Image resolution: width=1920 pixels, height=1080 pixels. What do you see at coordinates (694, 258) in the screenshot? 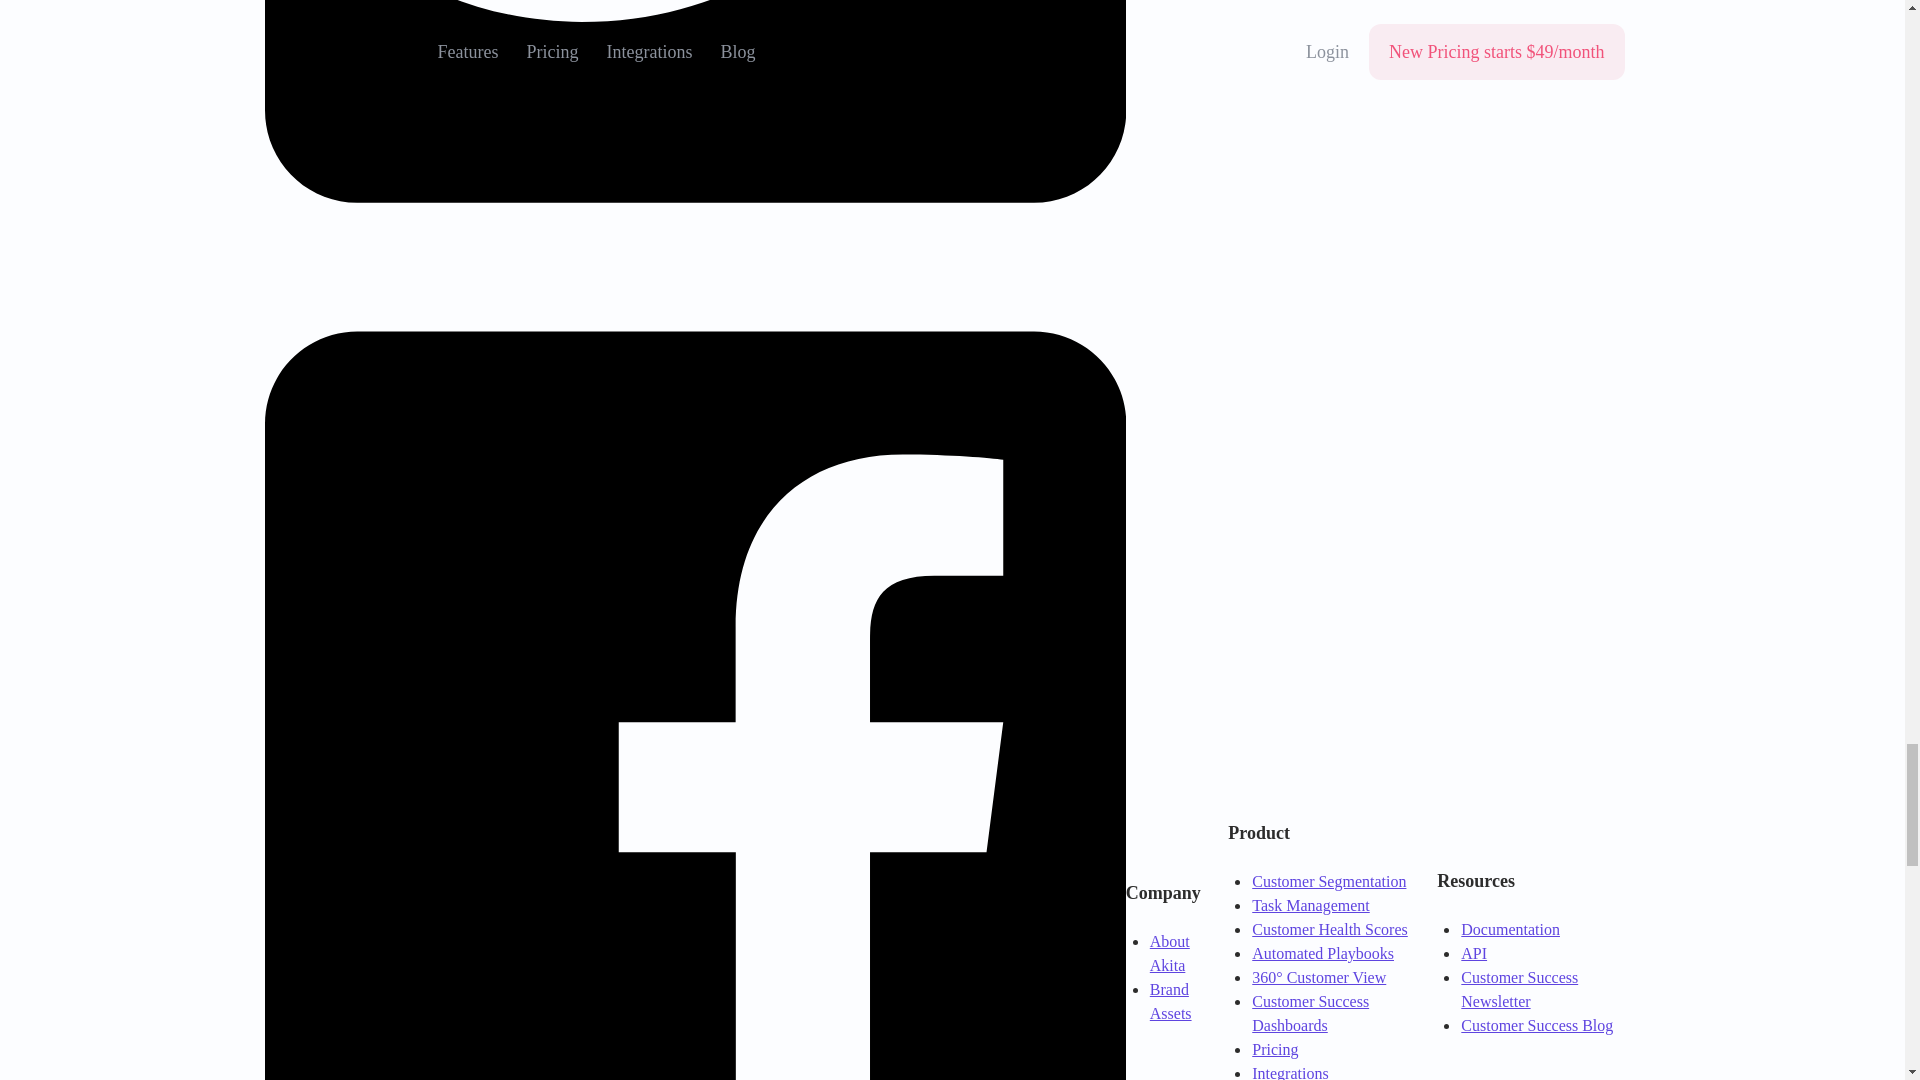
I see `Twitter Square` at bounding box center [694, 258].